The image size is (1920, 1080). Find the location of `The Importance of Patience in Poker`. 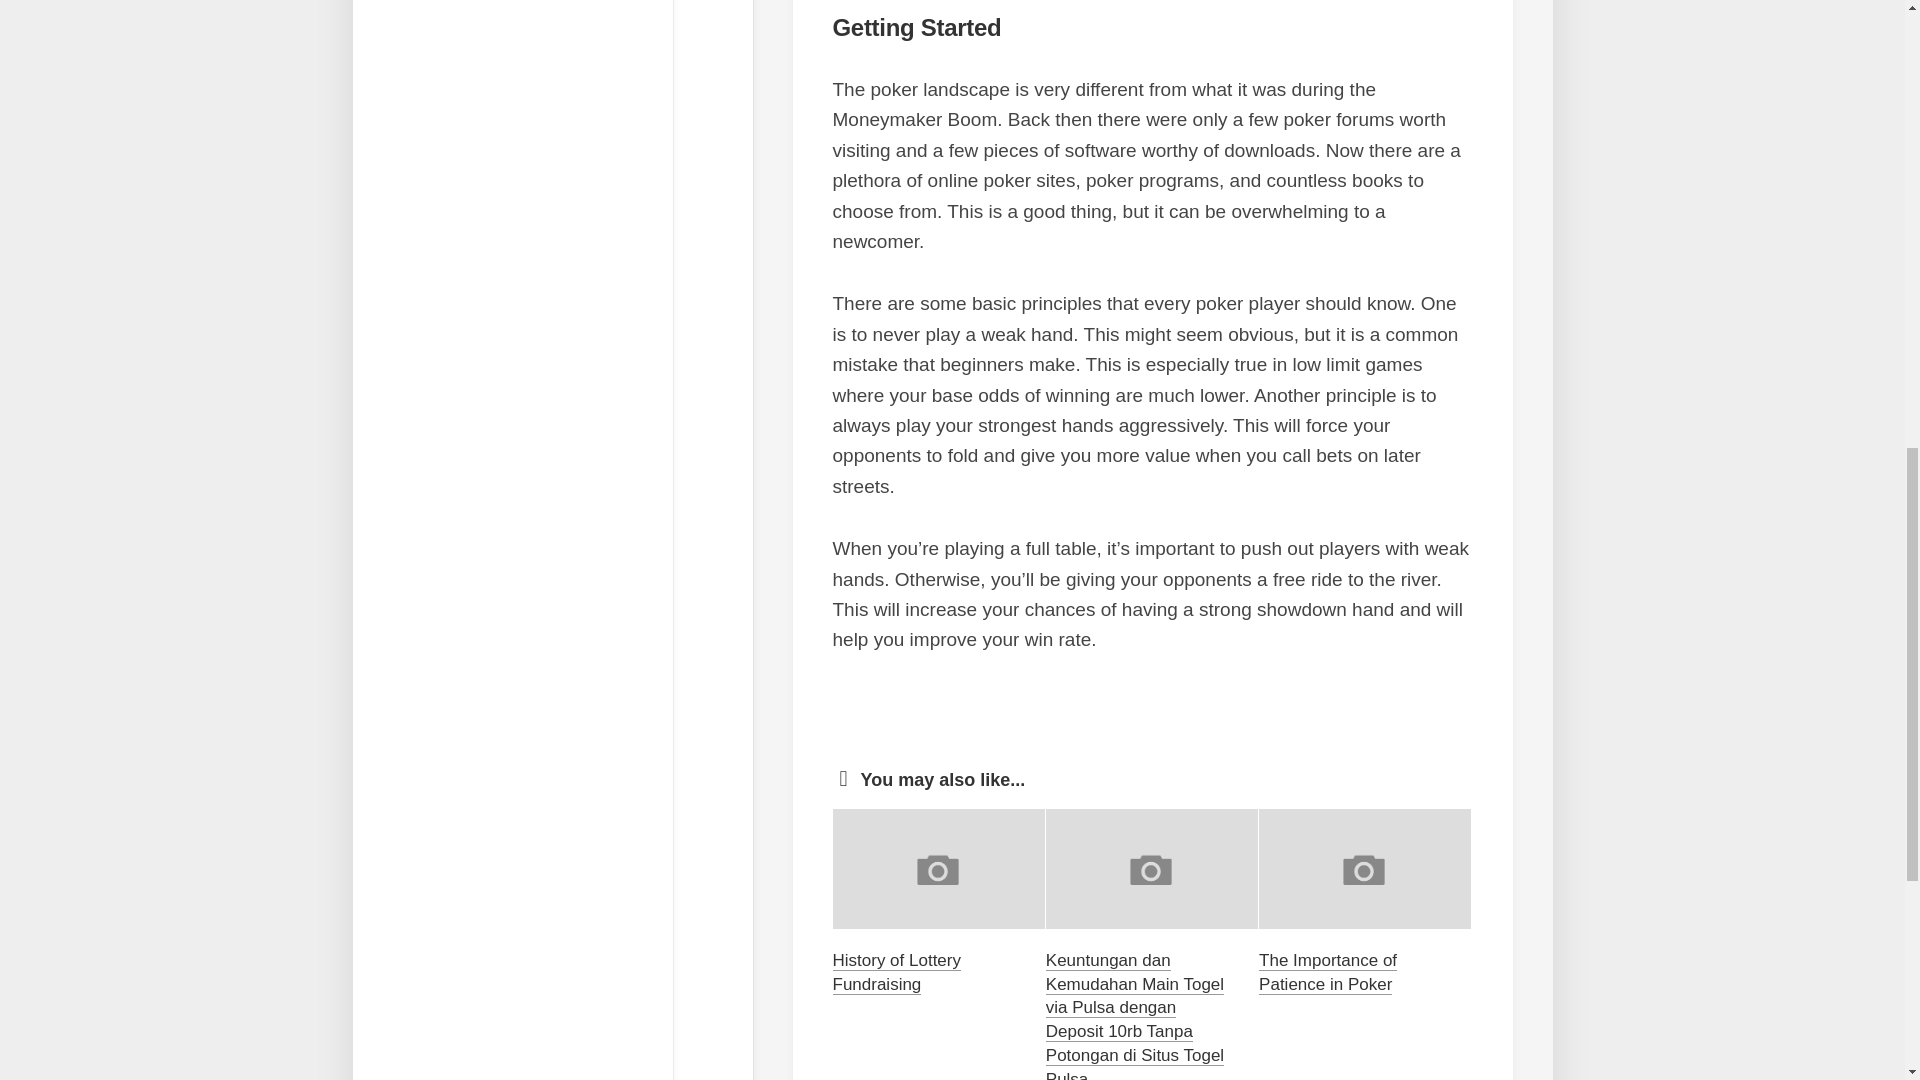

The Importance of Patience in Poker is located at coordinates (1328, 972).